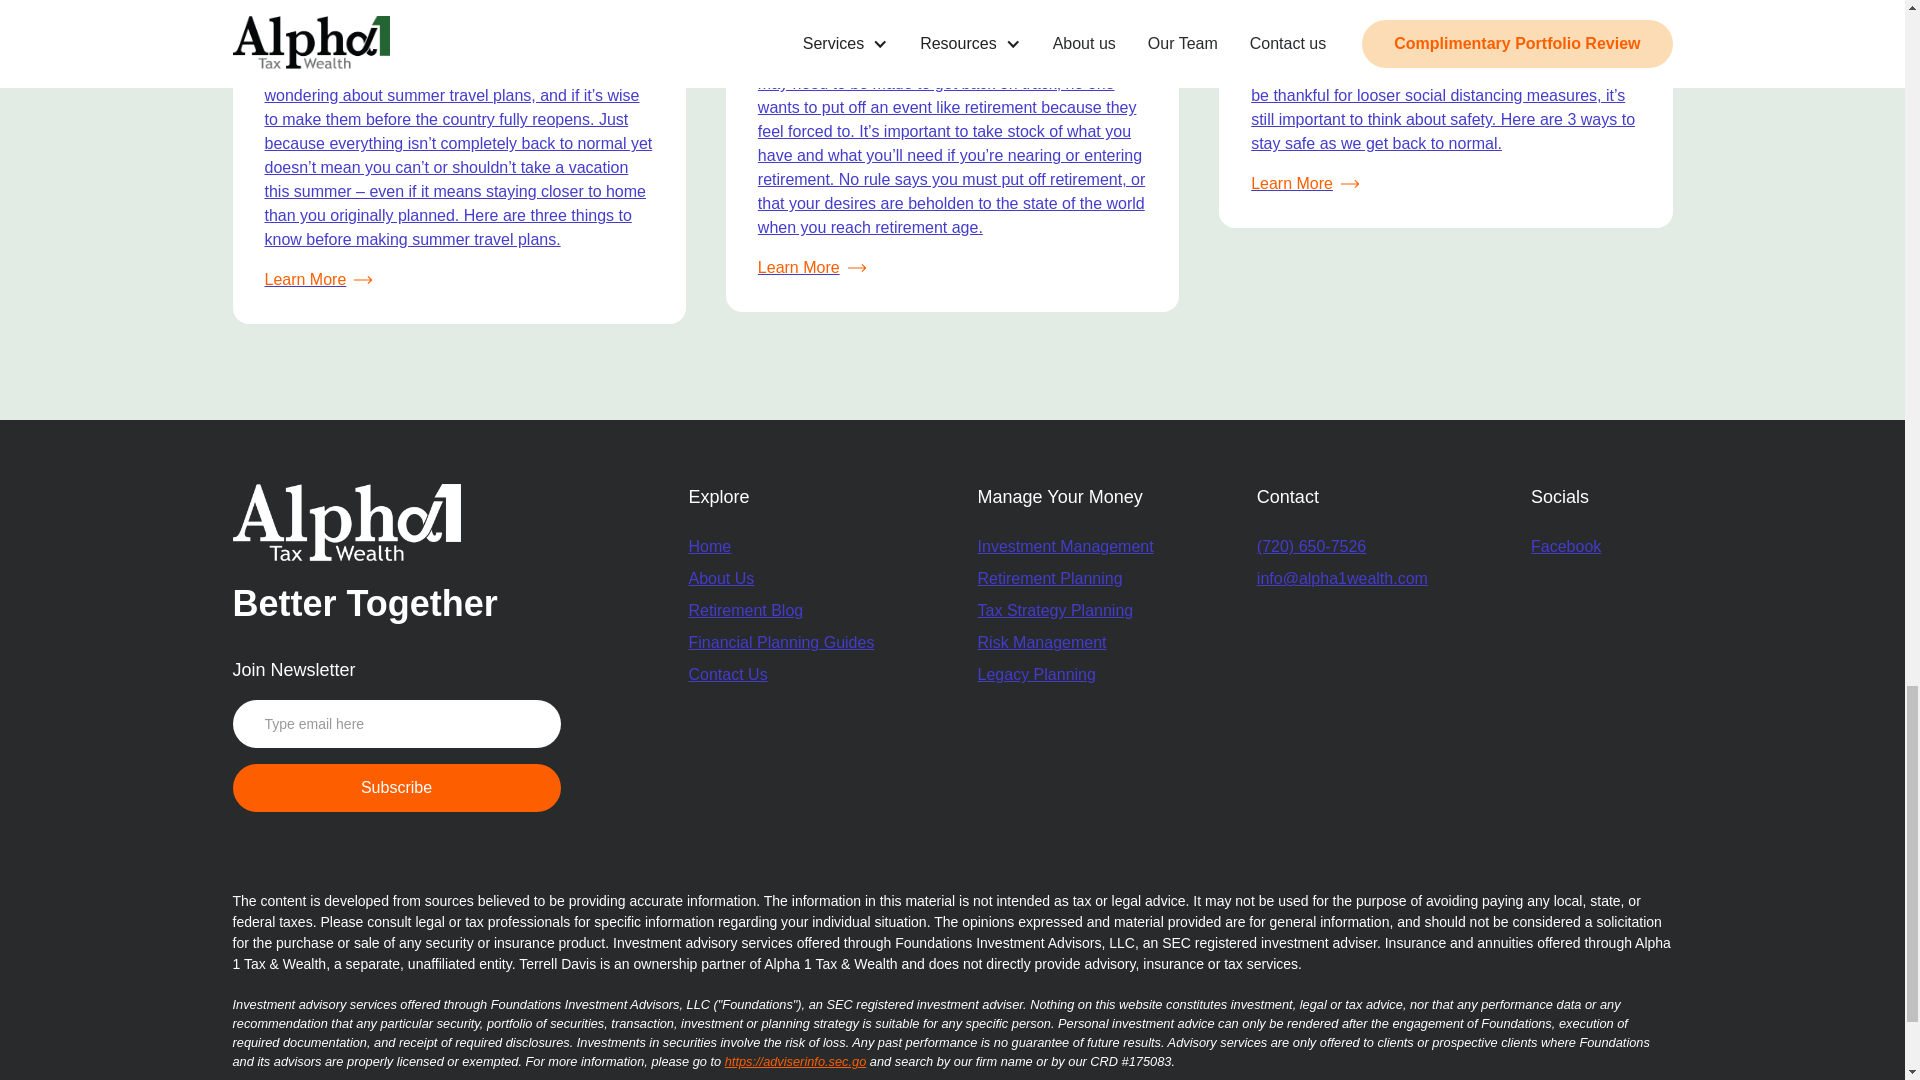 The height and width of the screenshot is (1080, 1920). Describe the element at coordinates (396, 788) in the screenshot. I see `Subscribe` at that location.